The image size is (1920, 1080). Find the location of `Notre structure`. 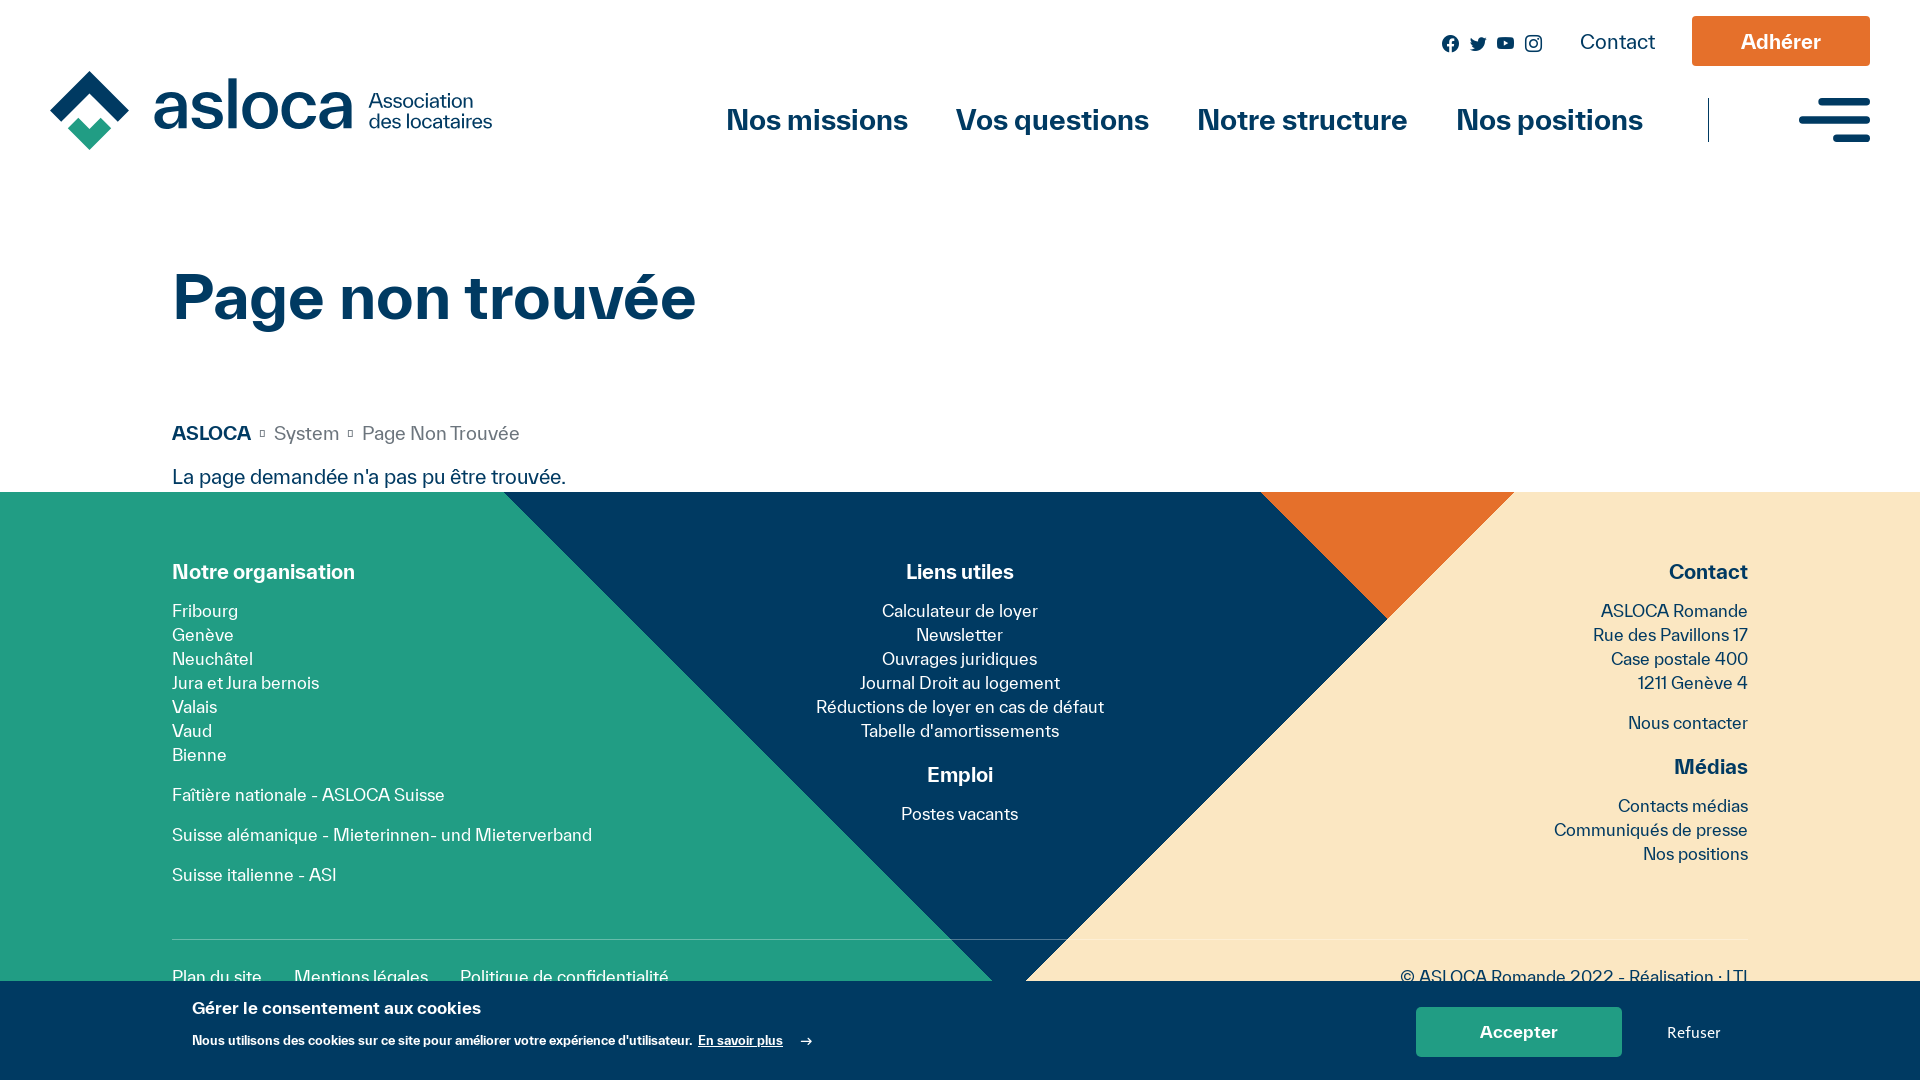

Notre structure is located at coordinates (1302, 120).